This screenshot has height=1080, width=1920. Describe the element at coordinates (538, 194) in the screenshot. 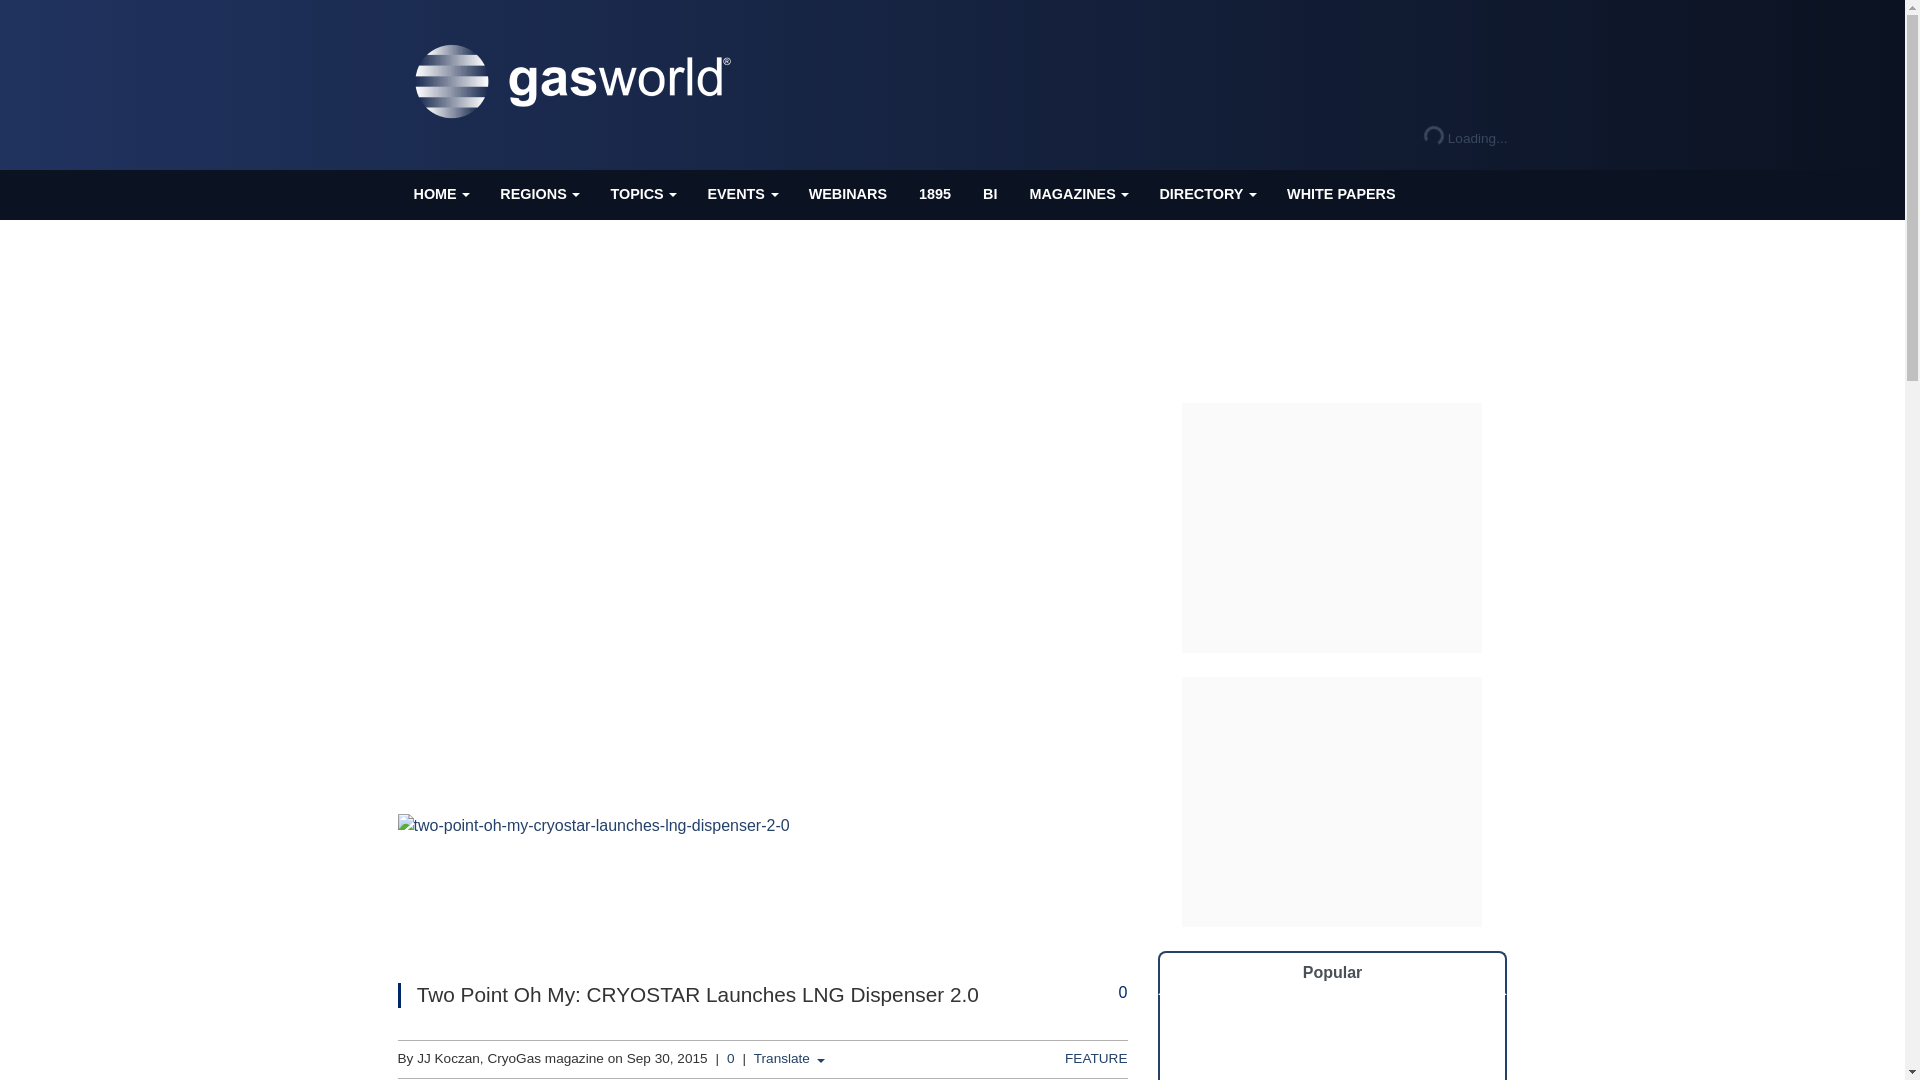

I see `Regions` at that location.